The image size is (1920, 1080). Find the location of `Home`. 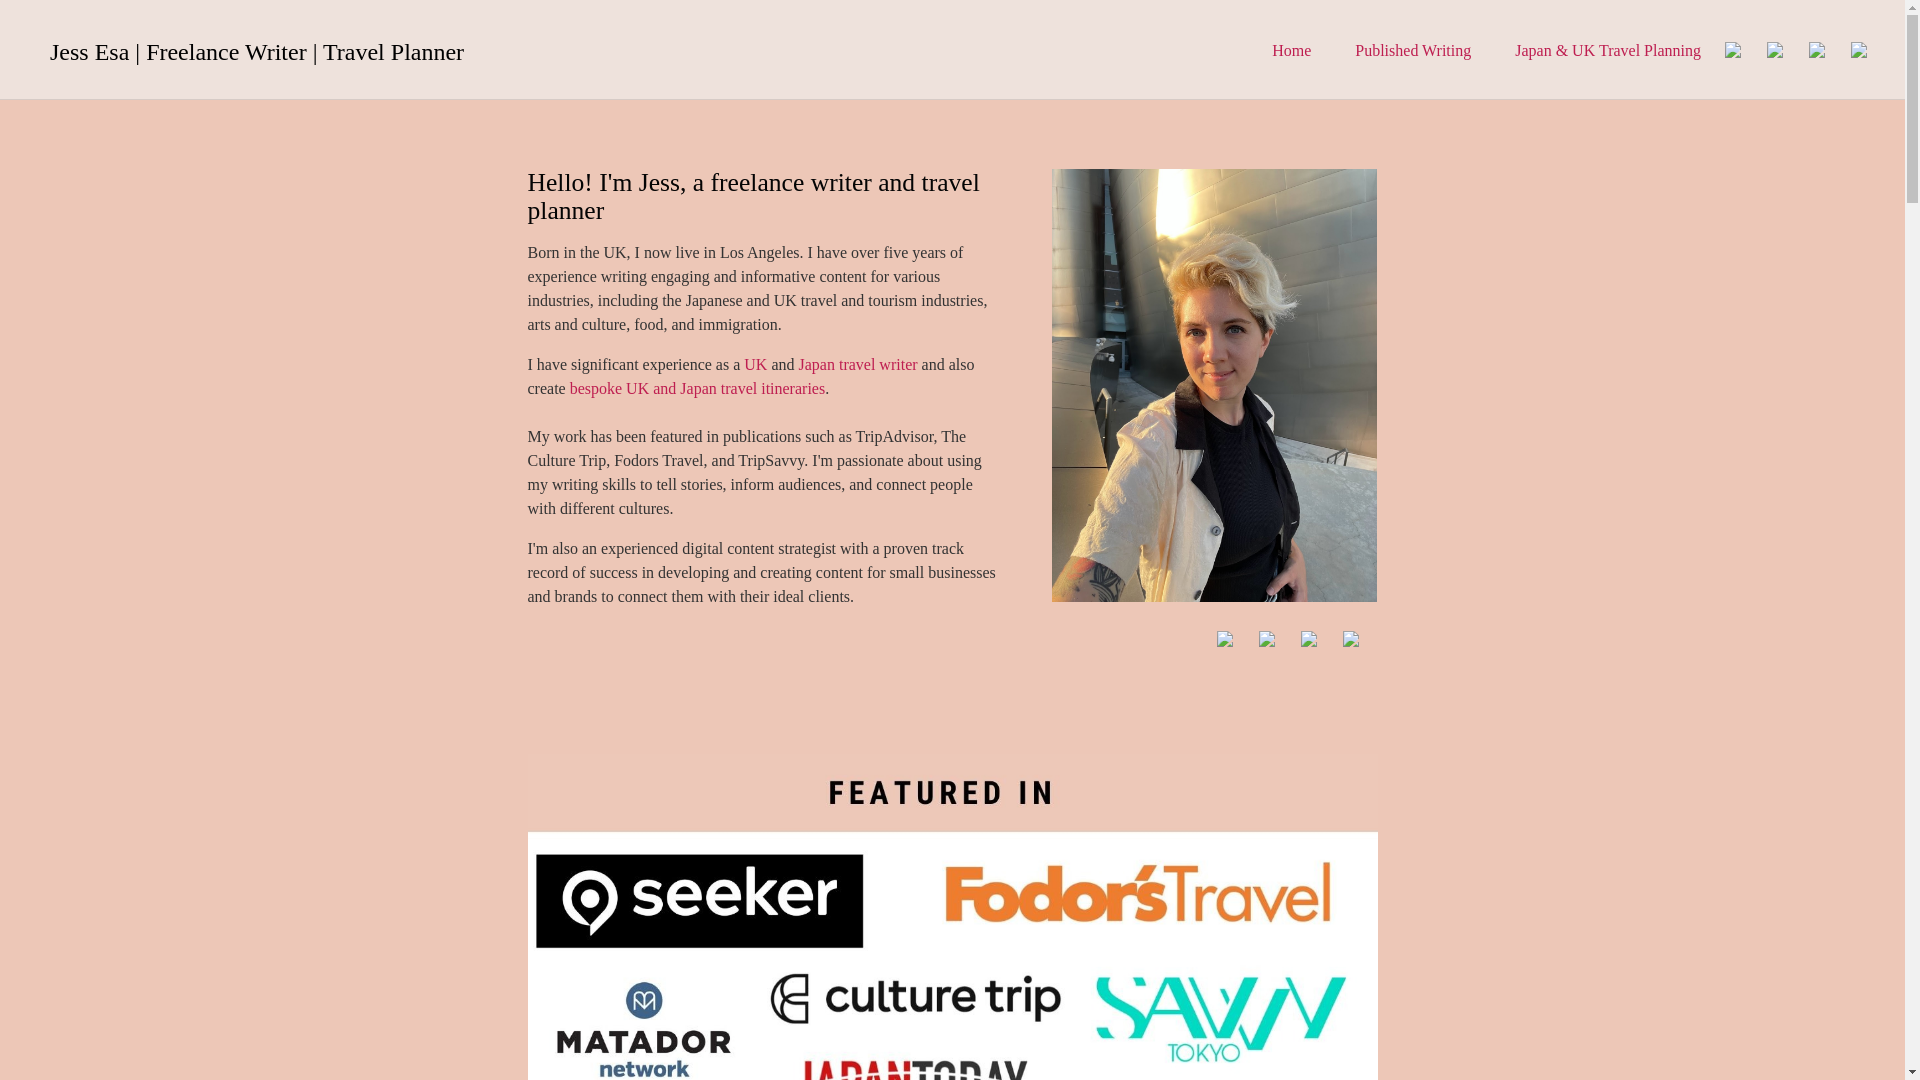

Home is located at coordinates (1291, 50).